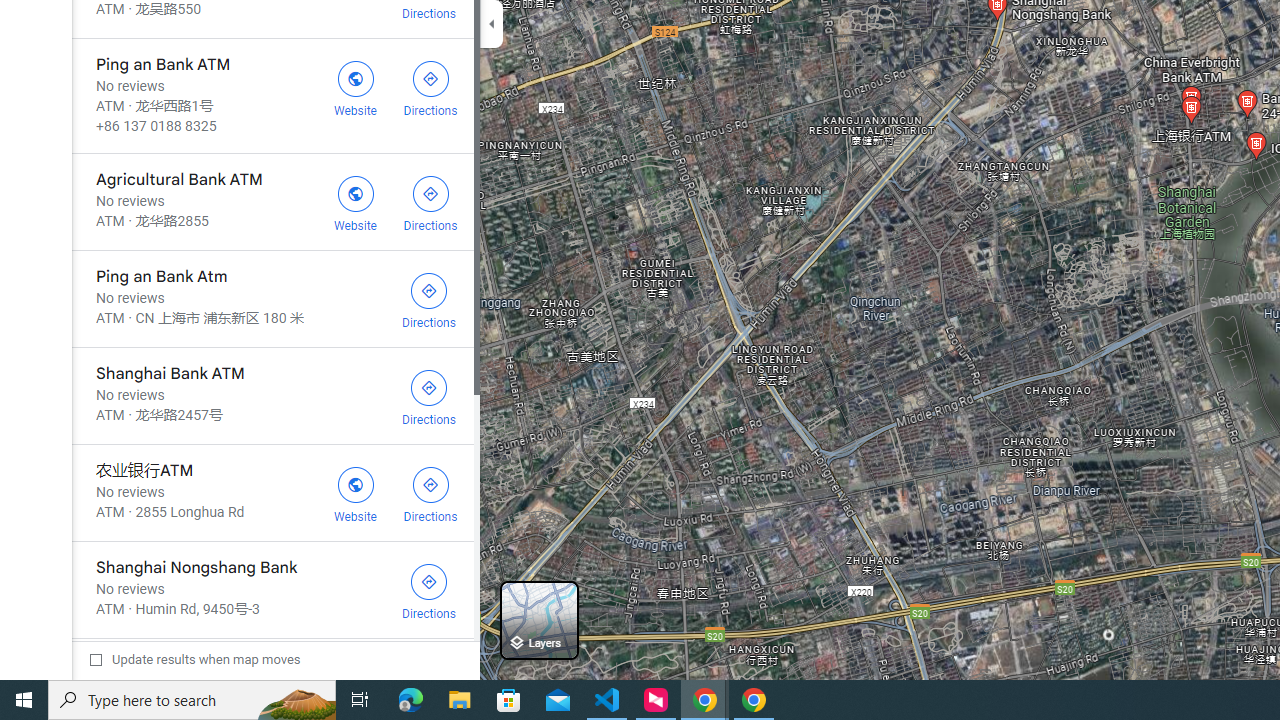  What do you see at coordinates (272, 396) in the screenshot?
I see `Shanghai Bank ATM` at bounding box center [272, 396].